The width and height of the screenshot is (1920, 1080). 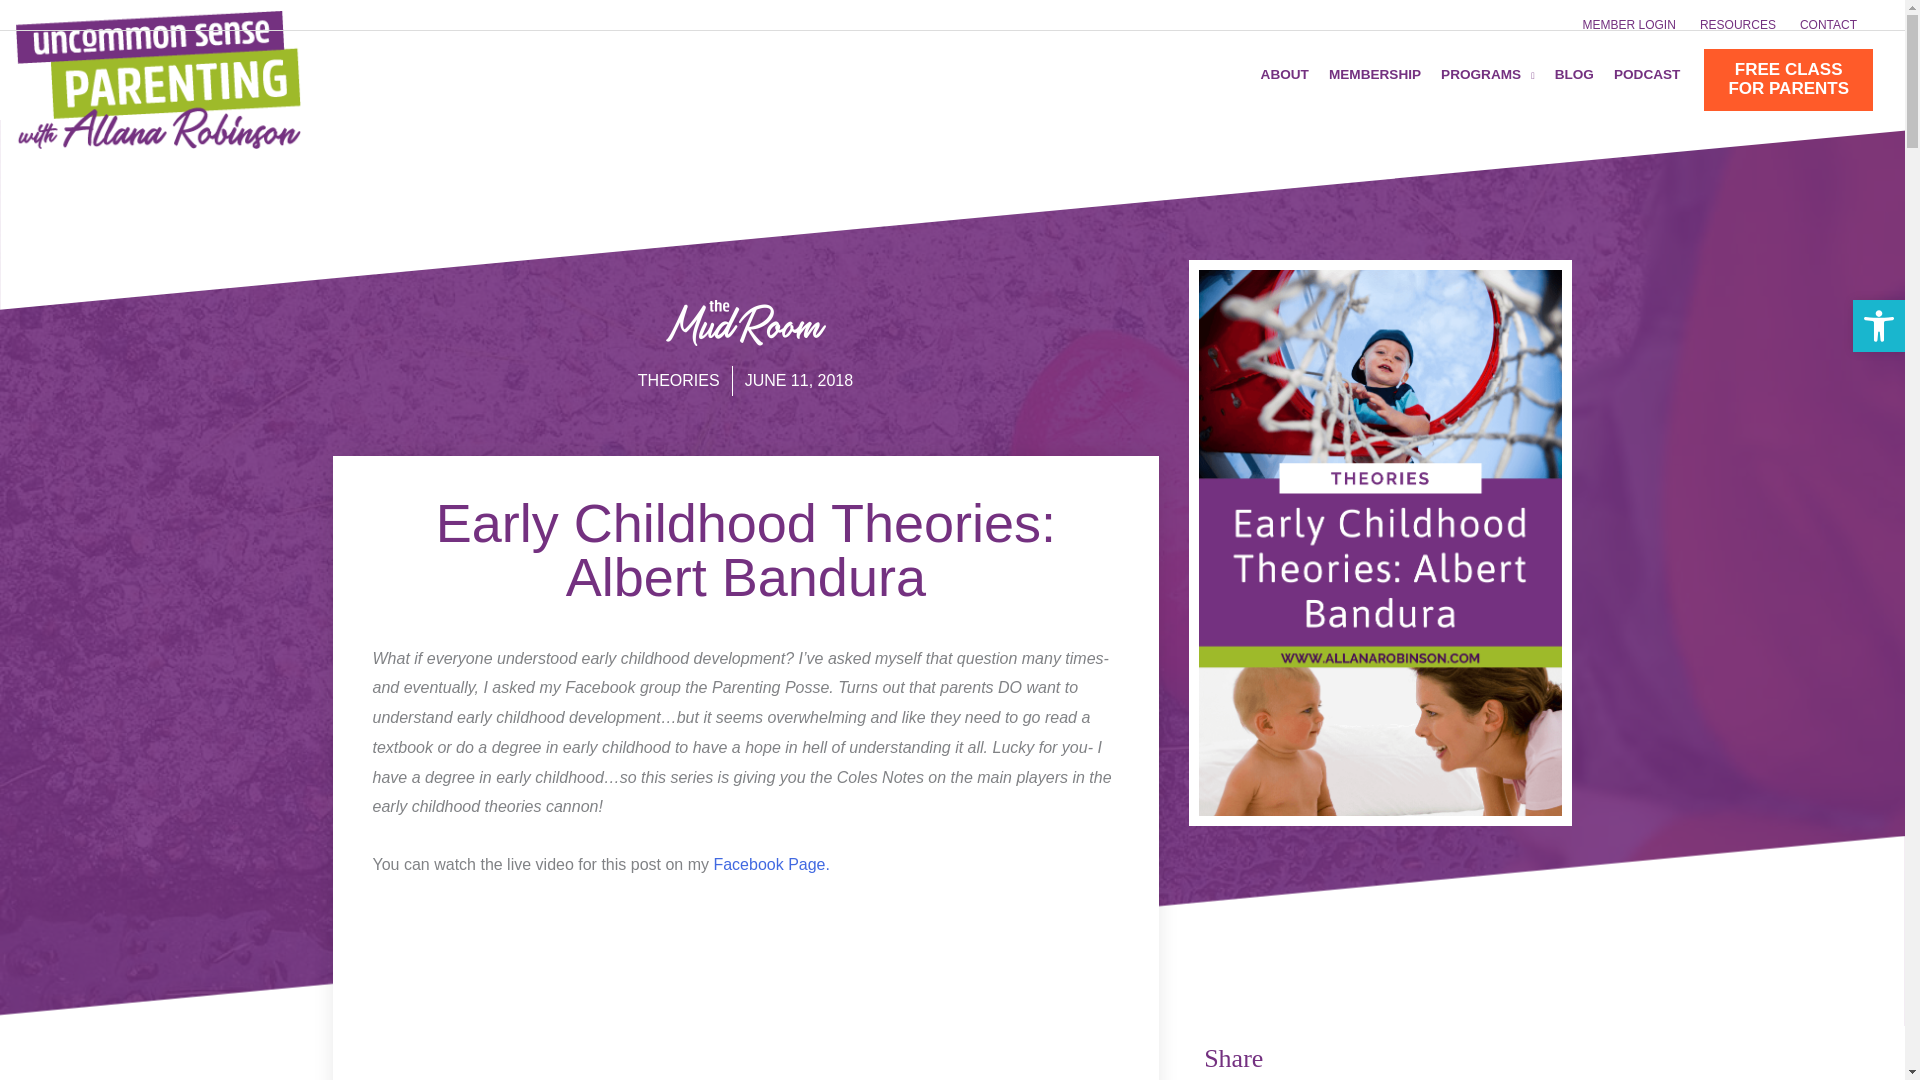 What do you see at coordinates (1477, 74) in the screenshot?
I see `MEMBER LOGIN` at bounding box center [1477, 74].